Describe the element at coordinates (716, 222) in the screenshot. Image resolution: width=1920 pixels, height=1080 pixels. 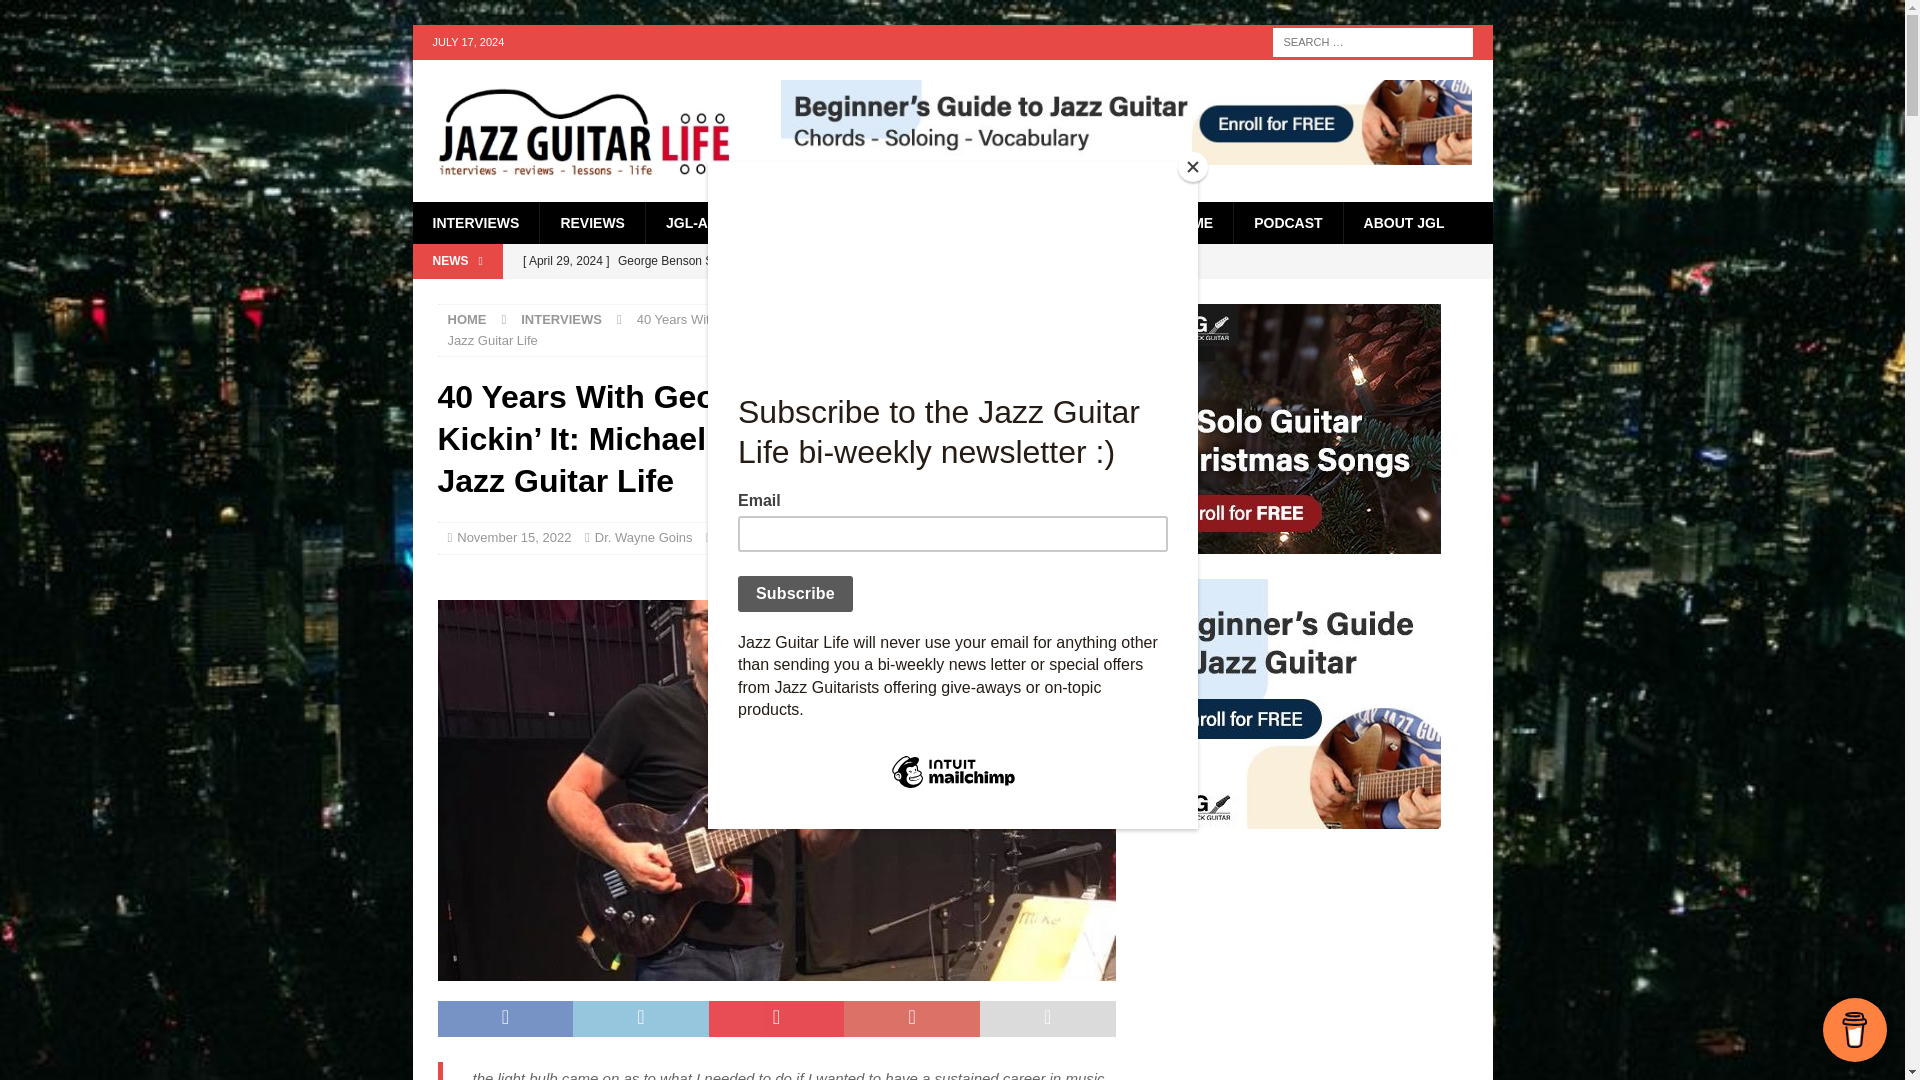
I see `JGL-ARTICLES` at that location.